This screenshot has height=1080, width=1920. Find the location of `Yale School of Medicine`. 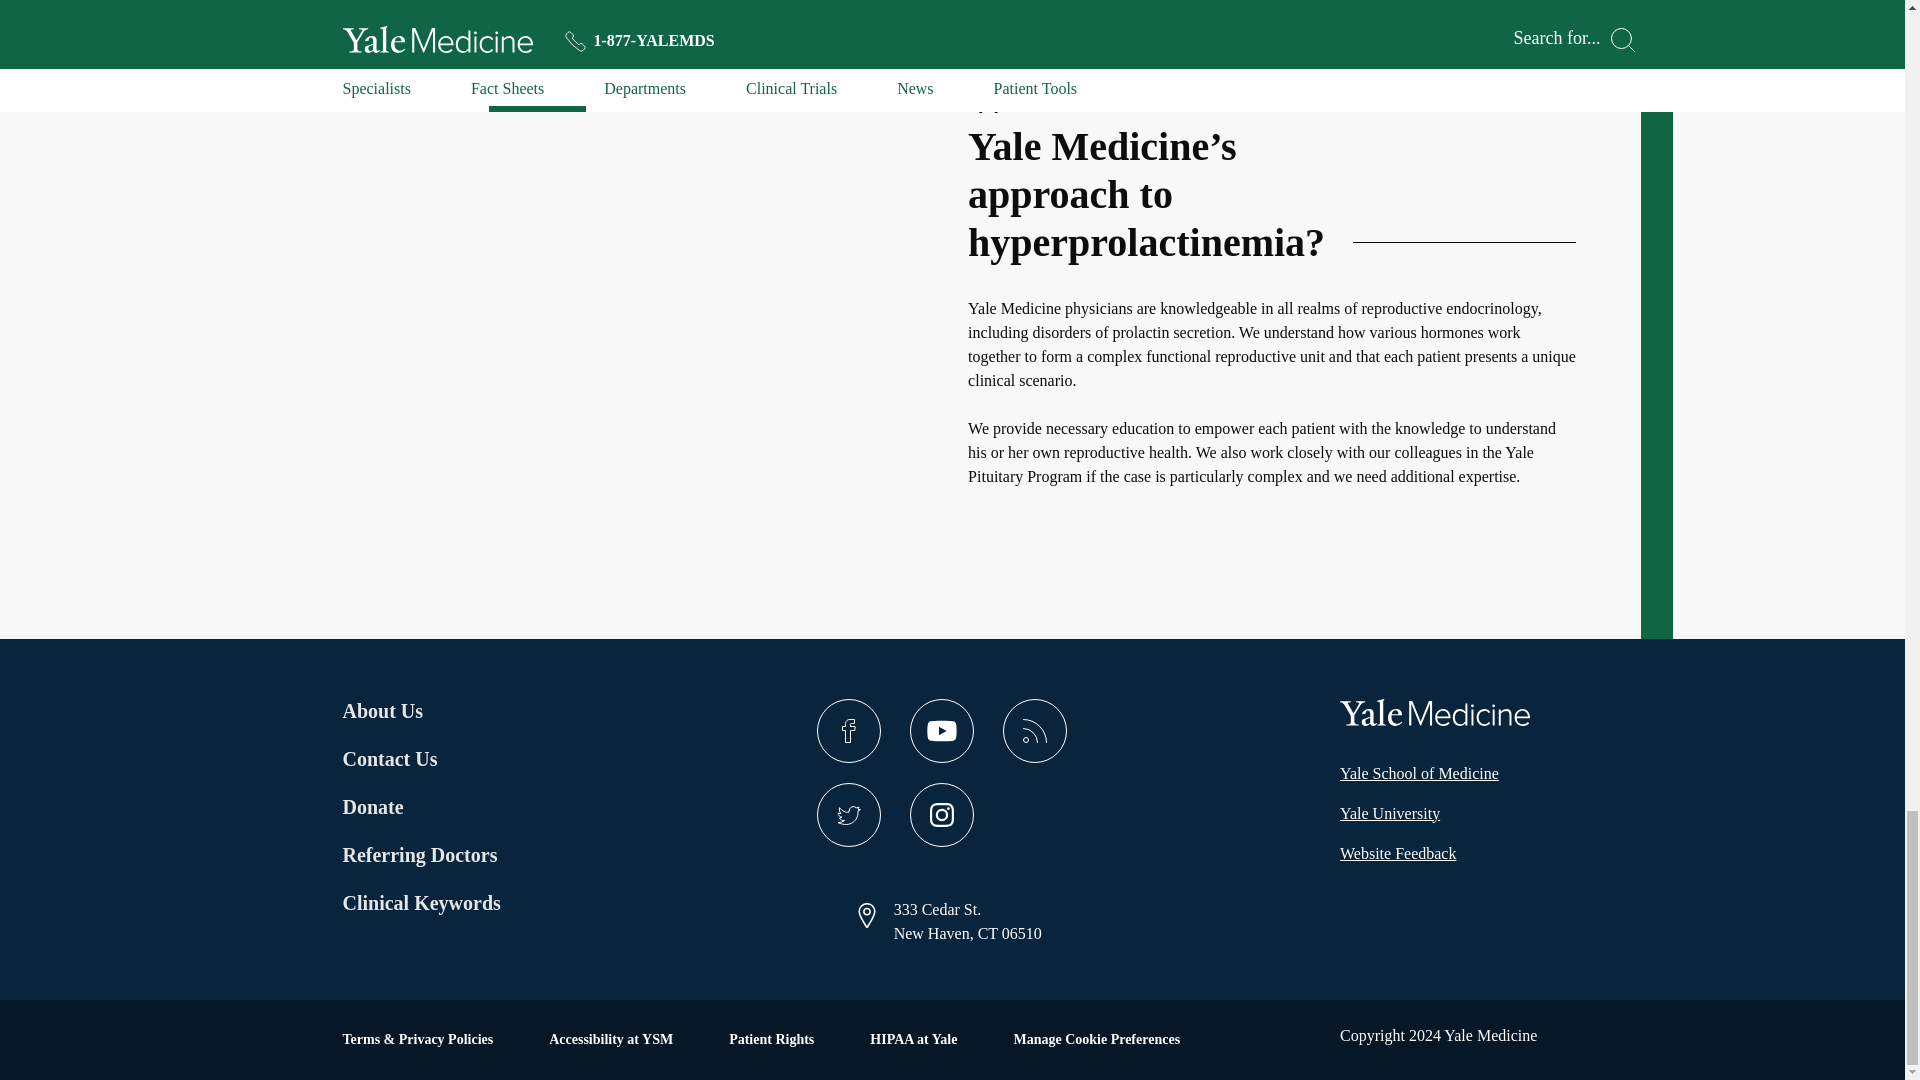

Yale School of Medicine is located at coordinates (1420, 774).